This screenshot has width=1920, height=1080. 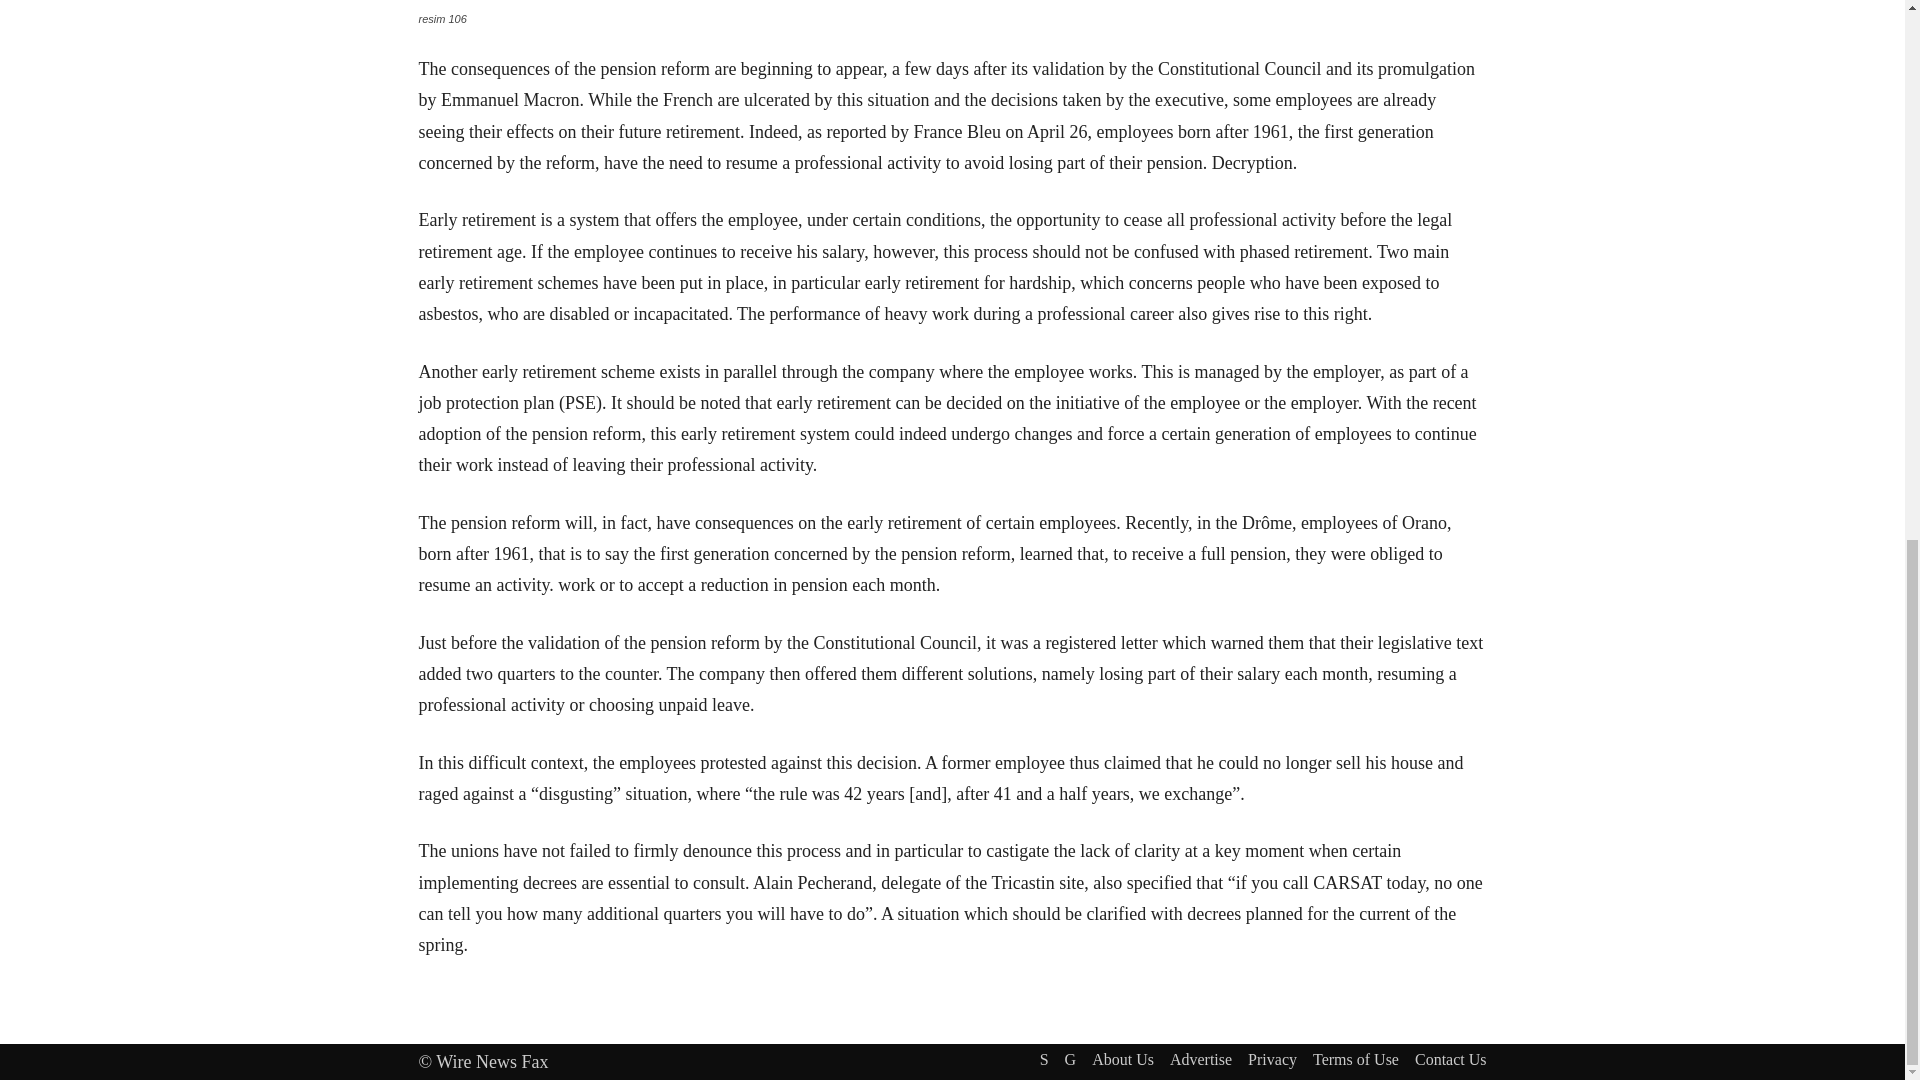 I want to click on Contact Us, so click(x=1450, y=1058).